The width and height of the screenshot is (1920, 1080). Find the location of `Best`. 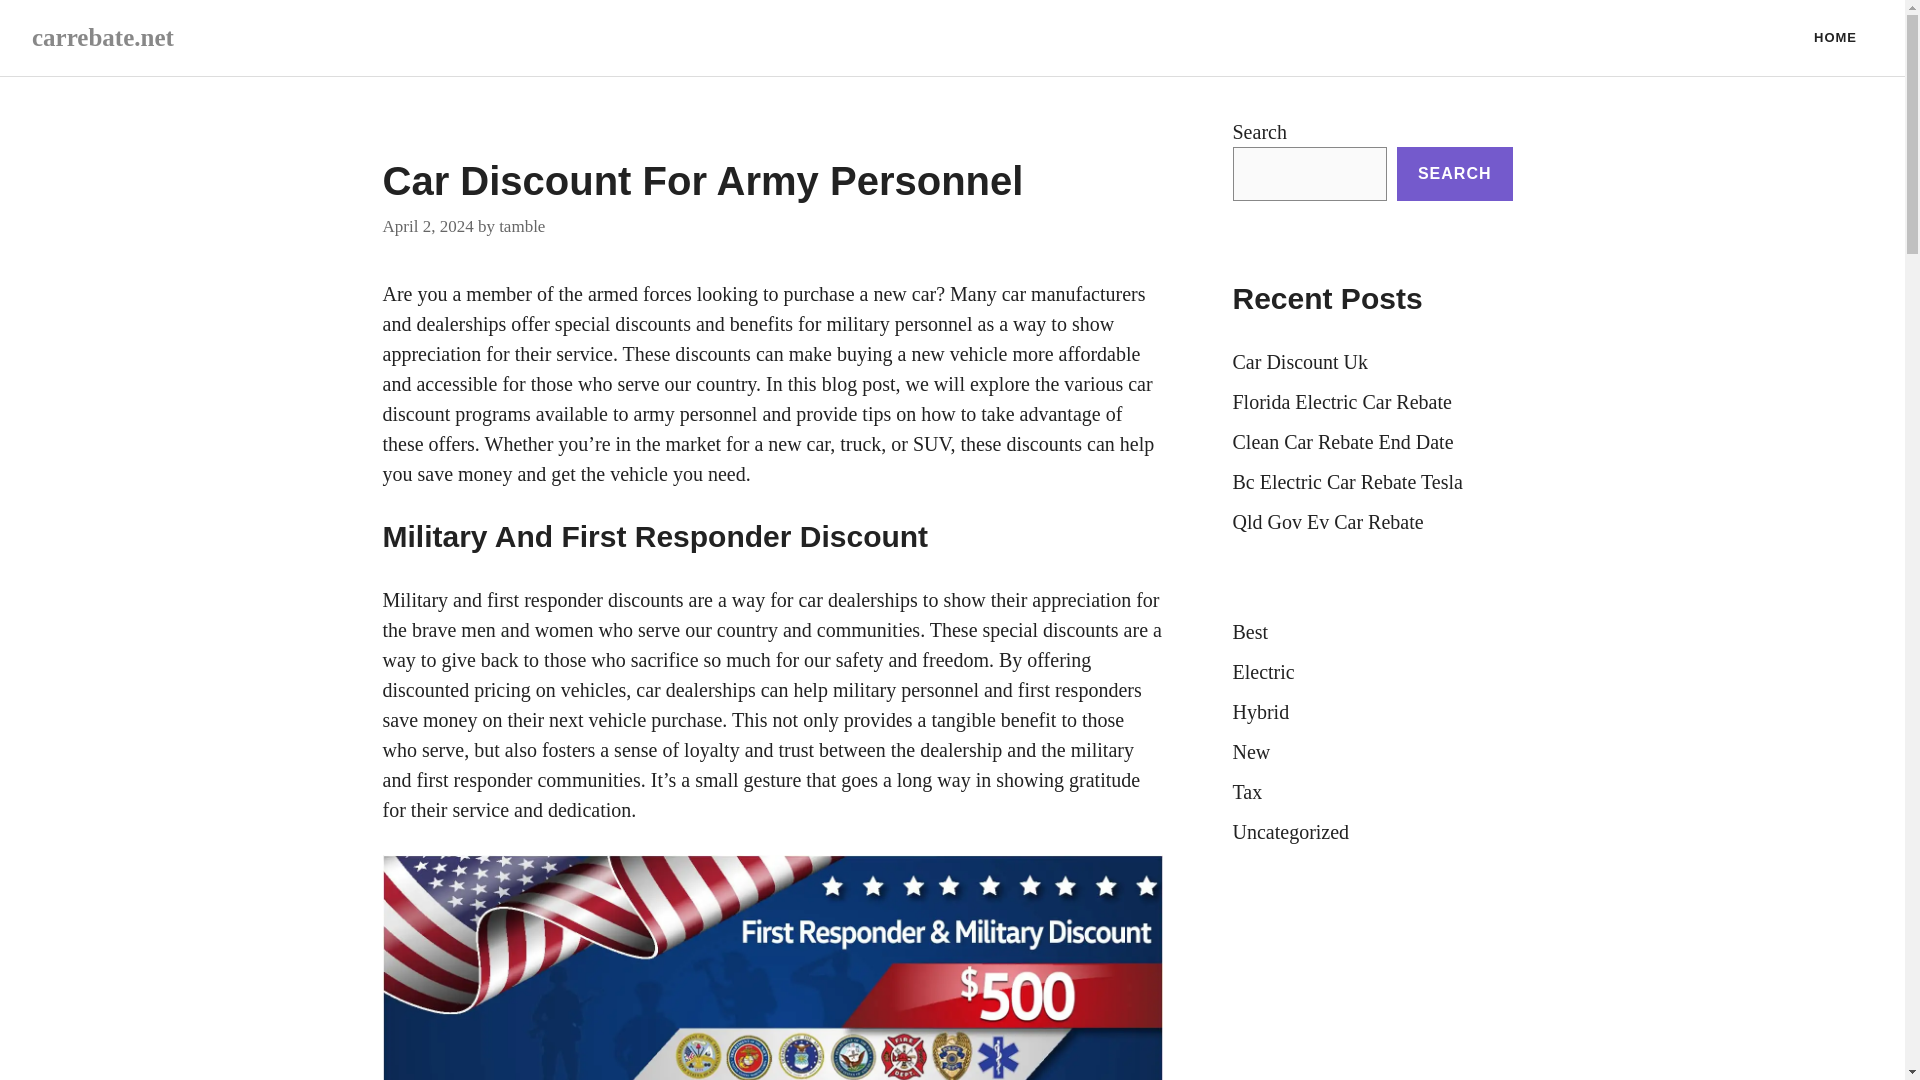

Best is located at coordinates (1250, 632).